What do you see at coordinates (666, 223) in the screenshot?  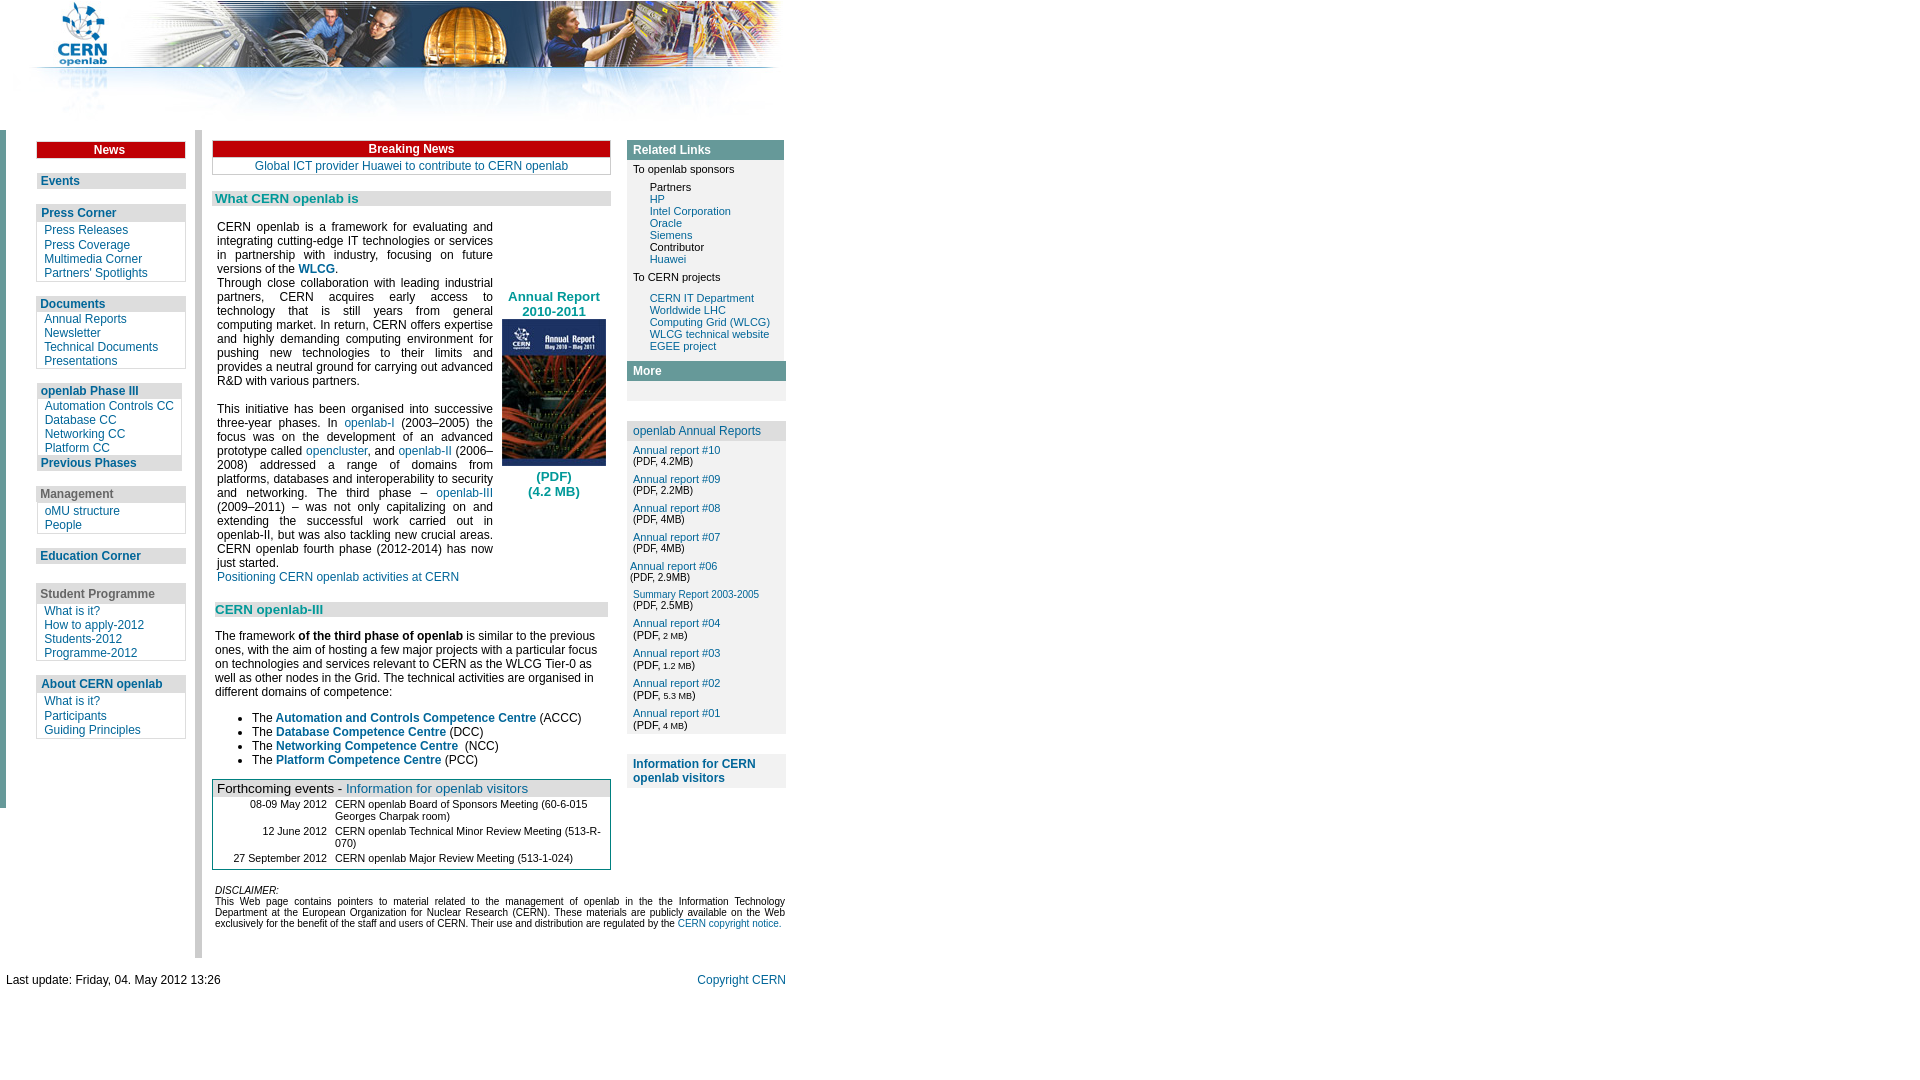 I see `Oracle` at bounding box center [666, 223].